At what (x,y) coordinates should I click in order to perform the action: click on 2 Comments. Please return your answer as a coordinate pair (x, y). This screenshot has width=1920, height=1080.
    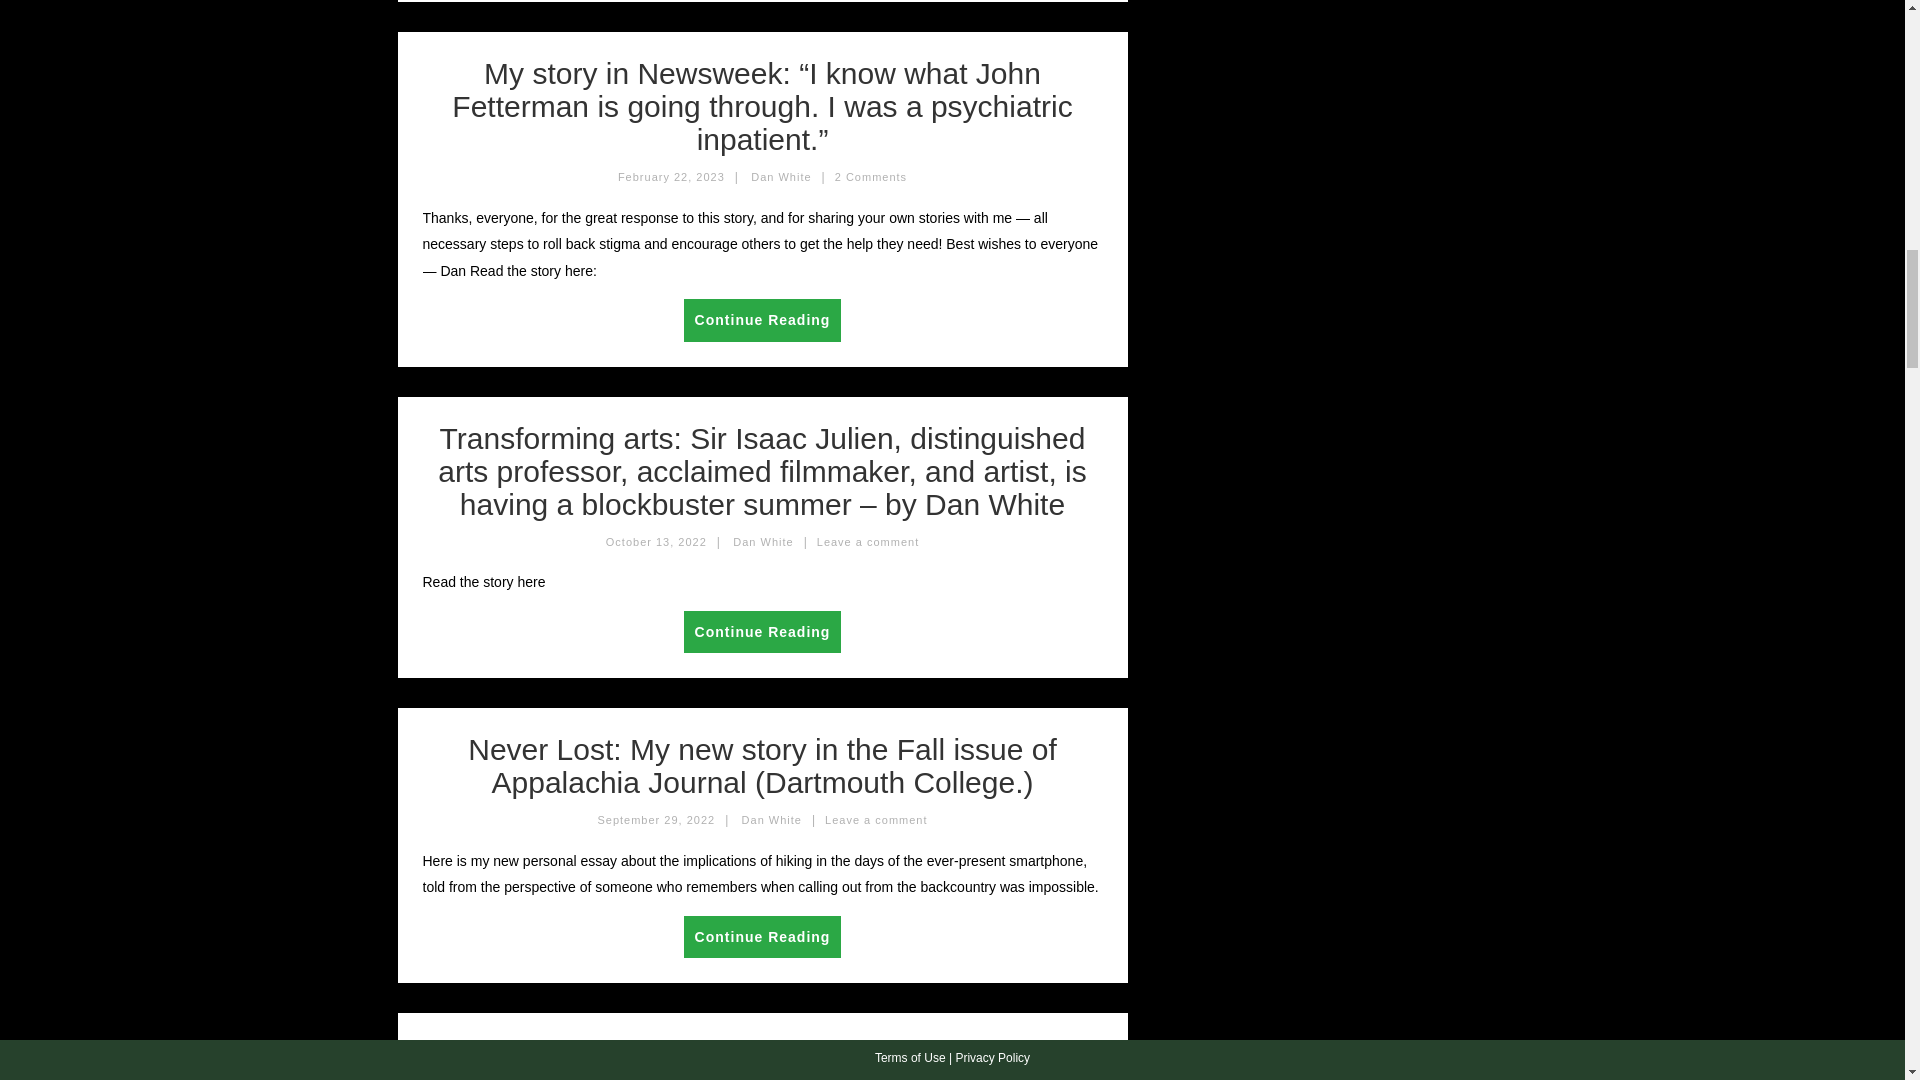
    Looking at the image, I should click on (870, 176).